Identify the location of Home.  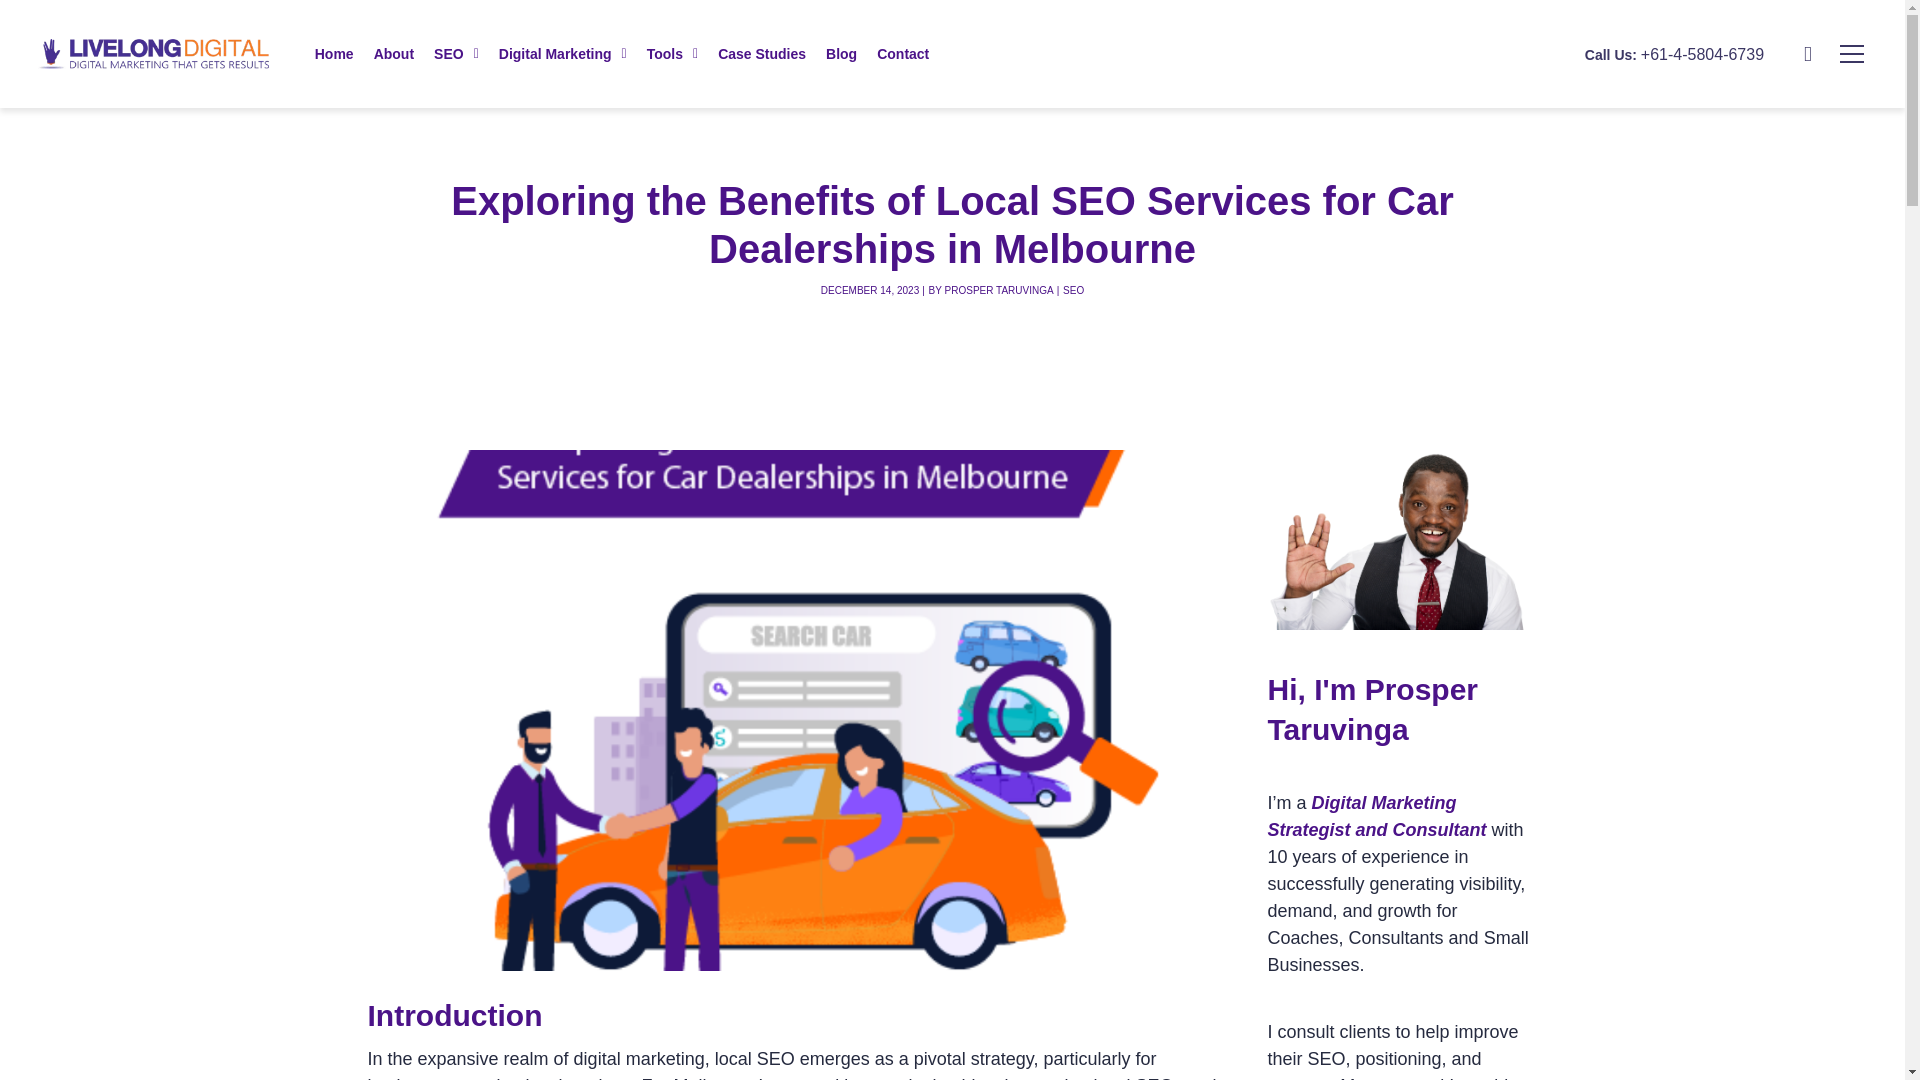
(334, 54).